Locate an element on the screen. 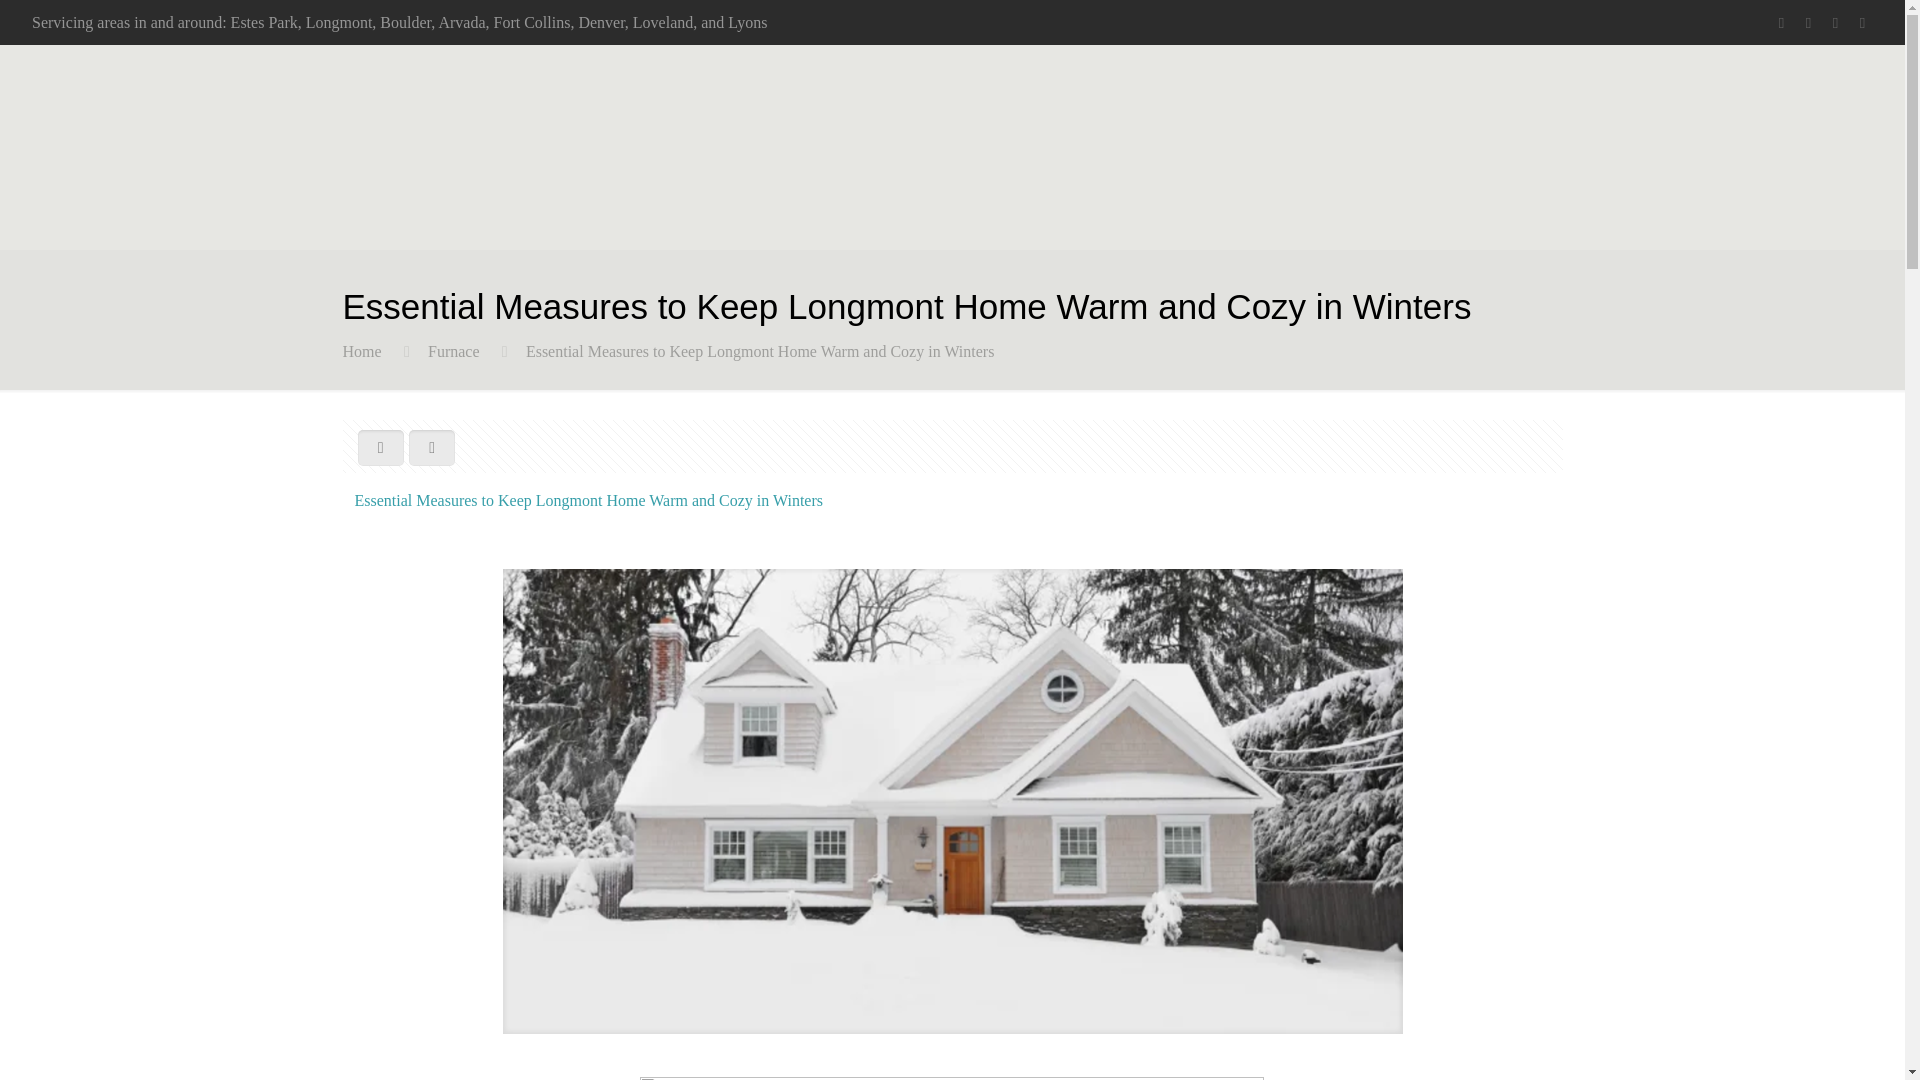  Twitter is located at coordinates (1808, 23).